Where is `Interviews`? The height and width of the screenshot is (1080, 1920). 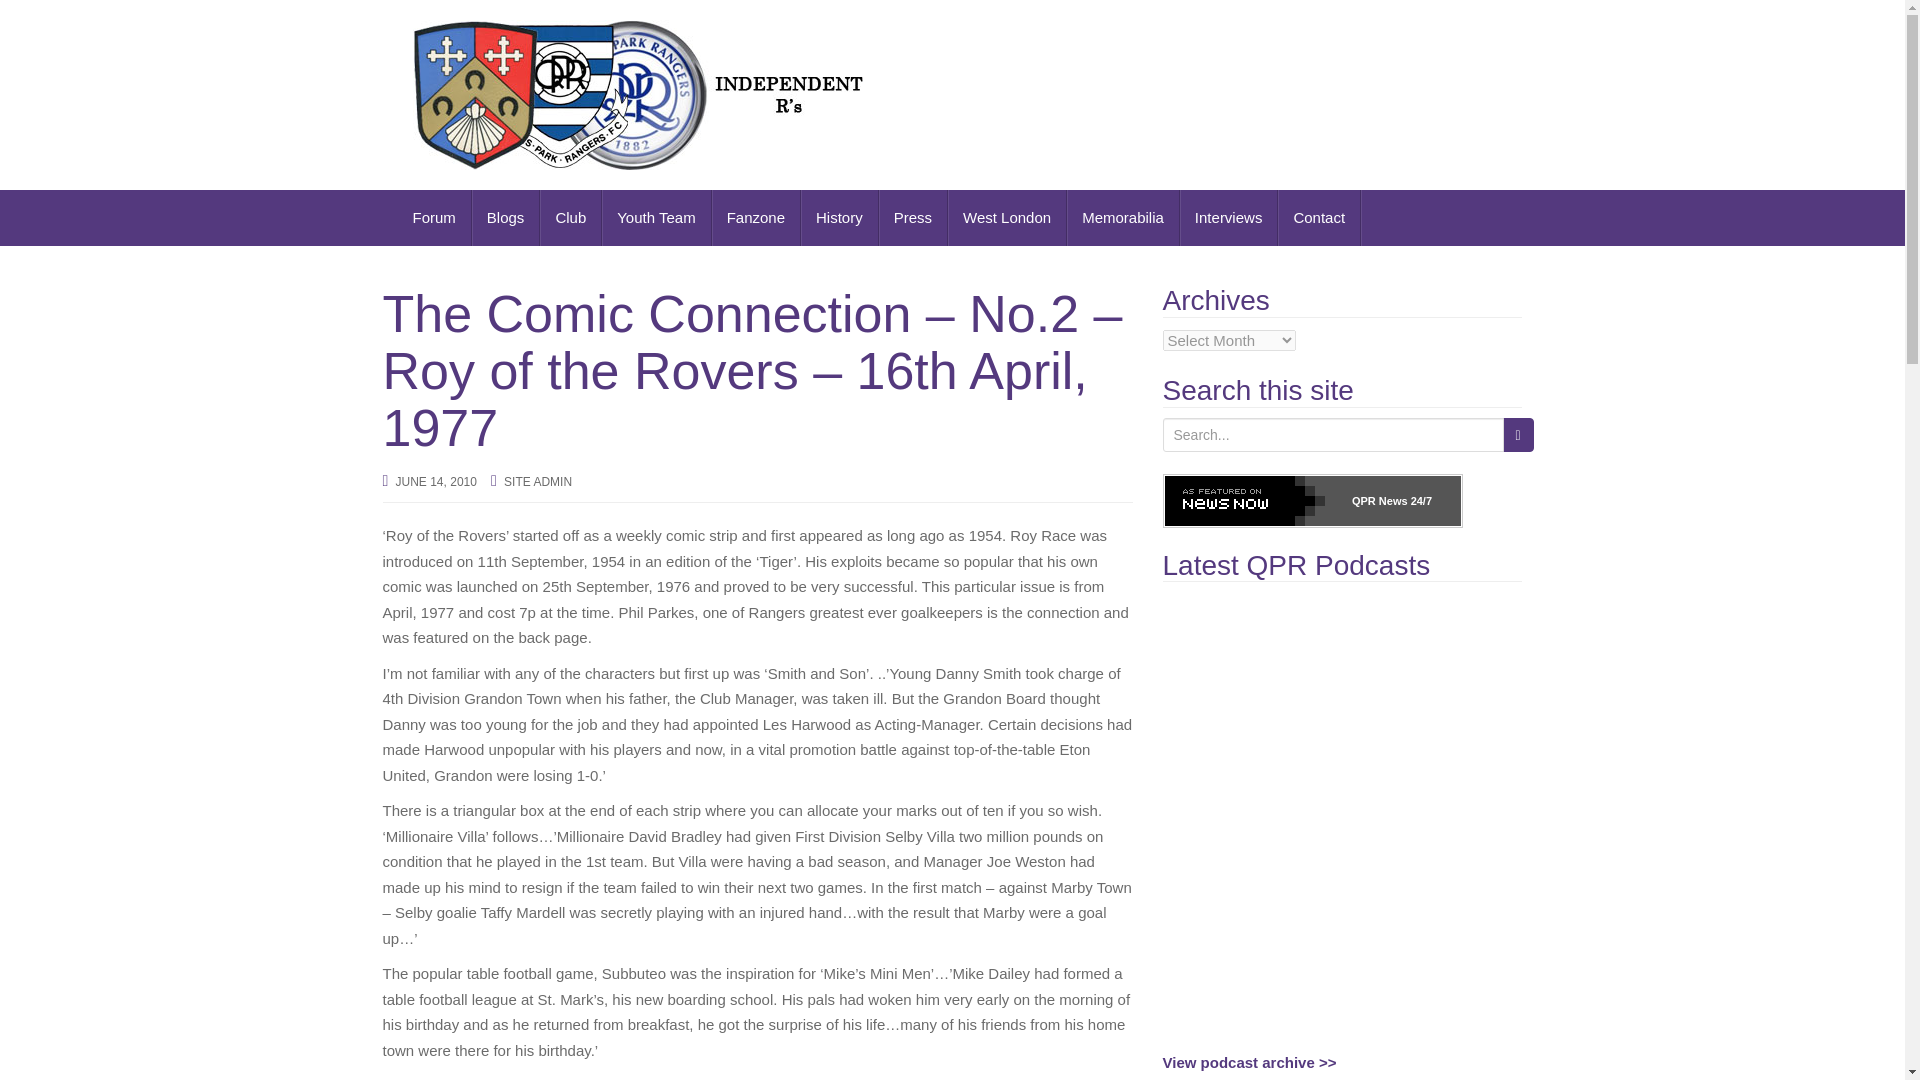 Interviews is located at coordinates (1229, 218).